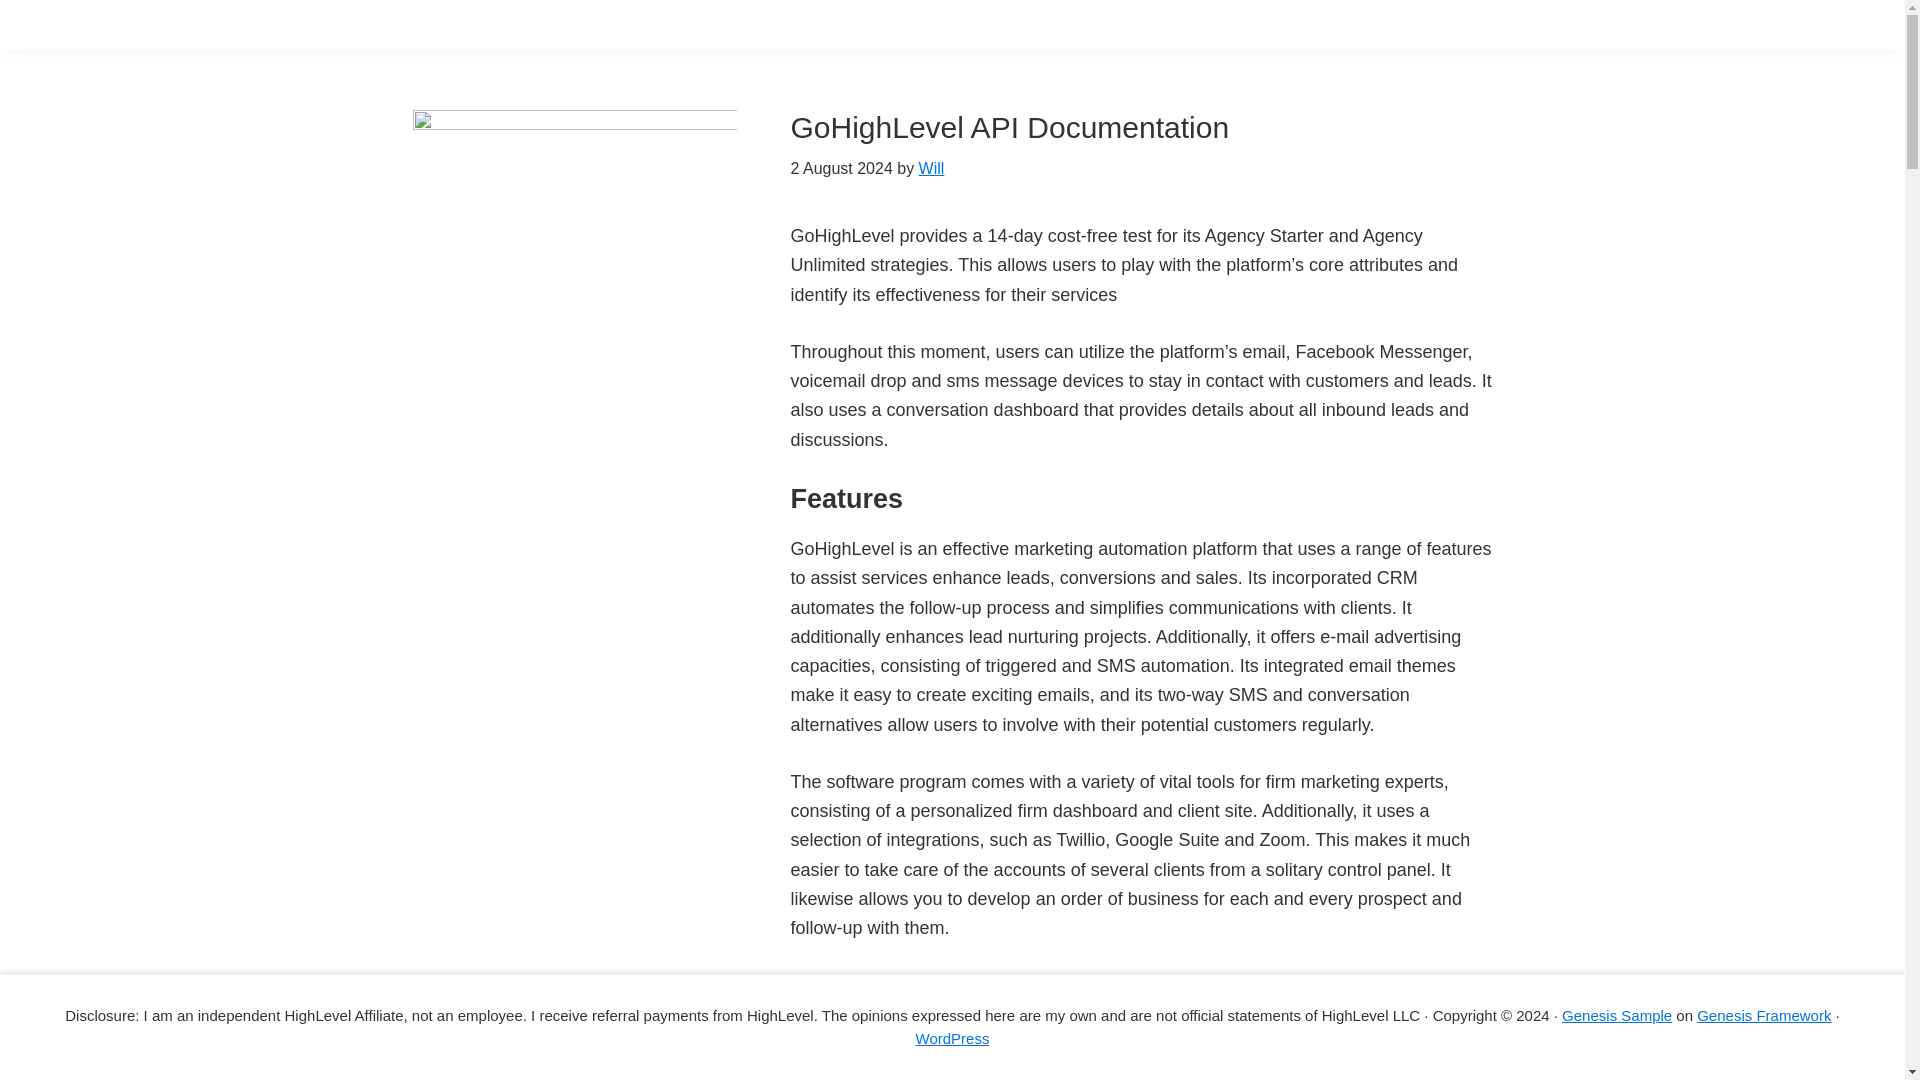 The width and height of the screenshot is (1920, 1080). What do you see at coordinates (952, 1038) in the screenshot?
I see `WordPress` at bounding box center [952, 1038].